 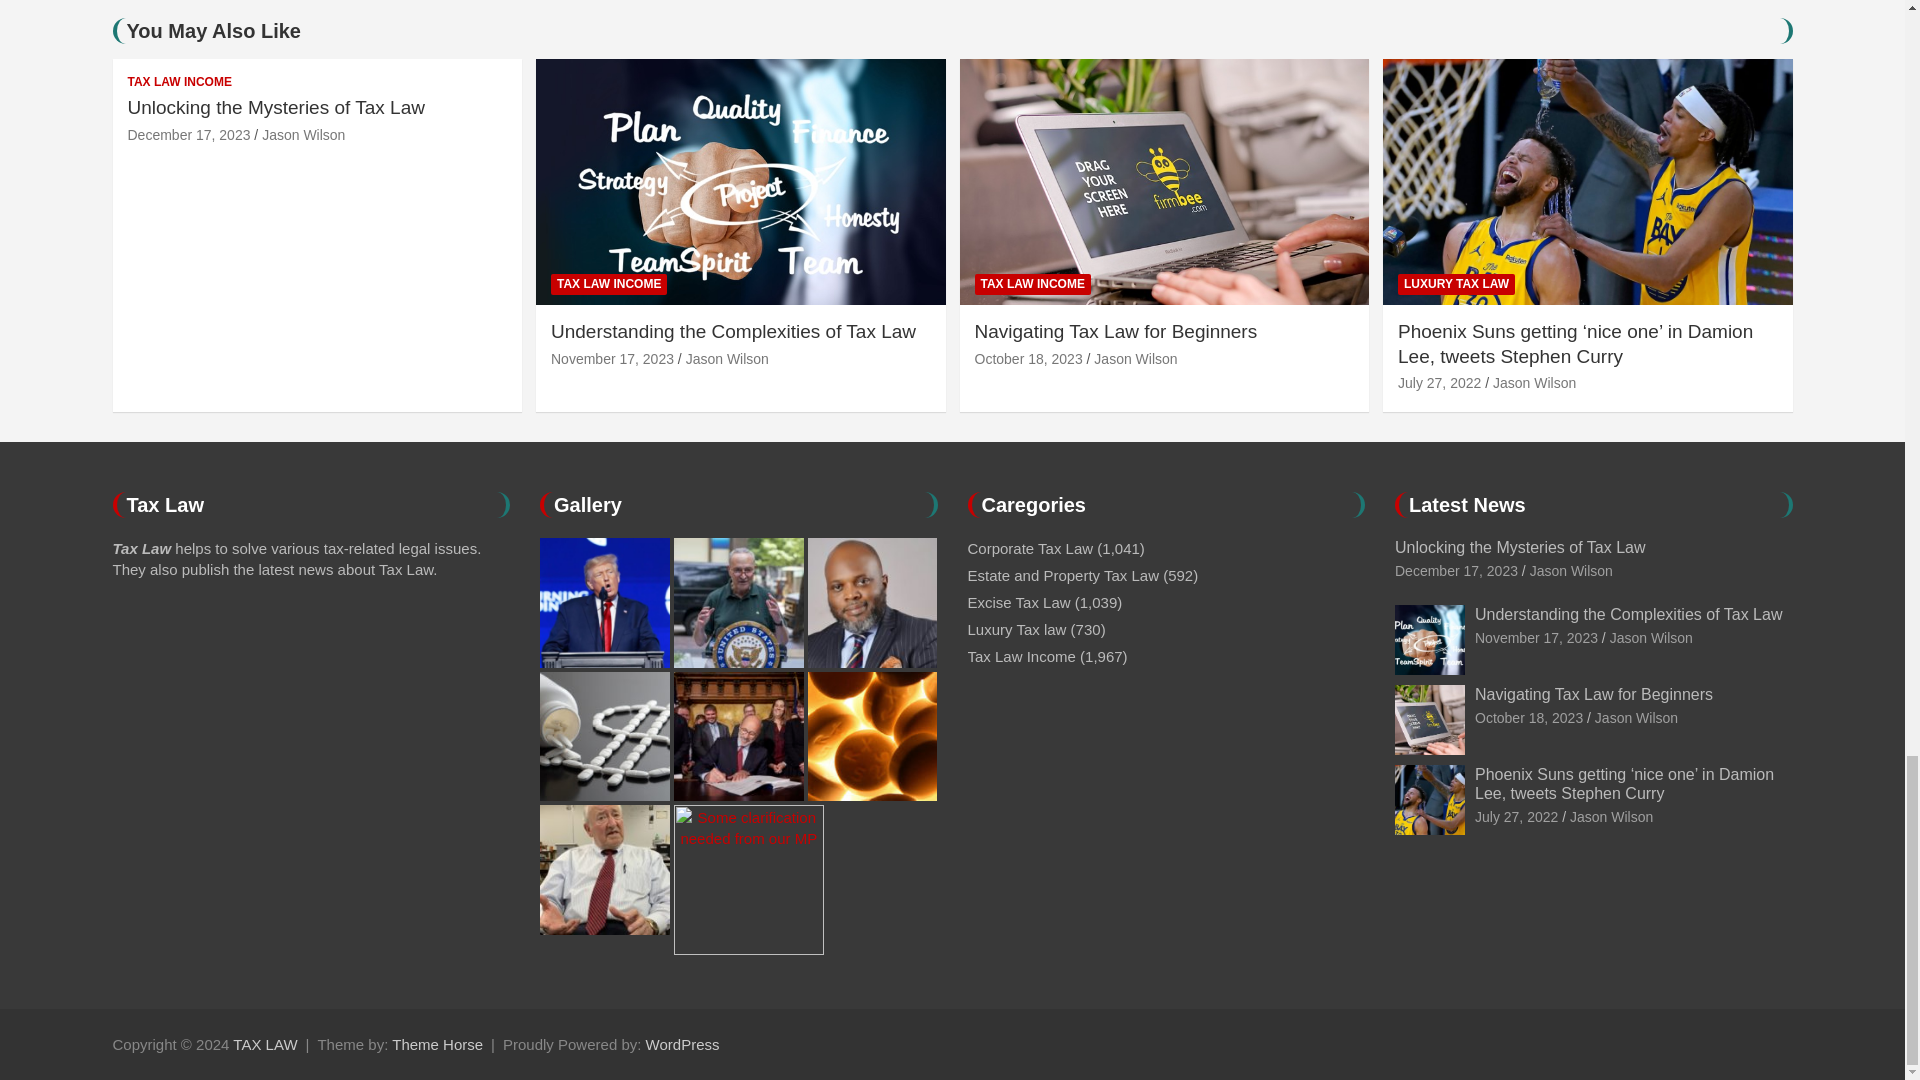 What do you see at coordinates (1456, 570) in the screenshot?
I see `Unlocking the Mysteries of Tax Law` at bounding box center [1456, 570].